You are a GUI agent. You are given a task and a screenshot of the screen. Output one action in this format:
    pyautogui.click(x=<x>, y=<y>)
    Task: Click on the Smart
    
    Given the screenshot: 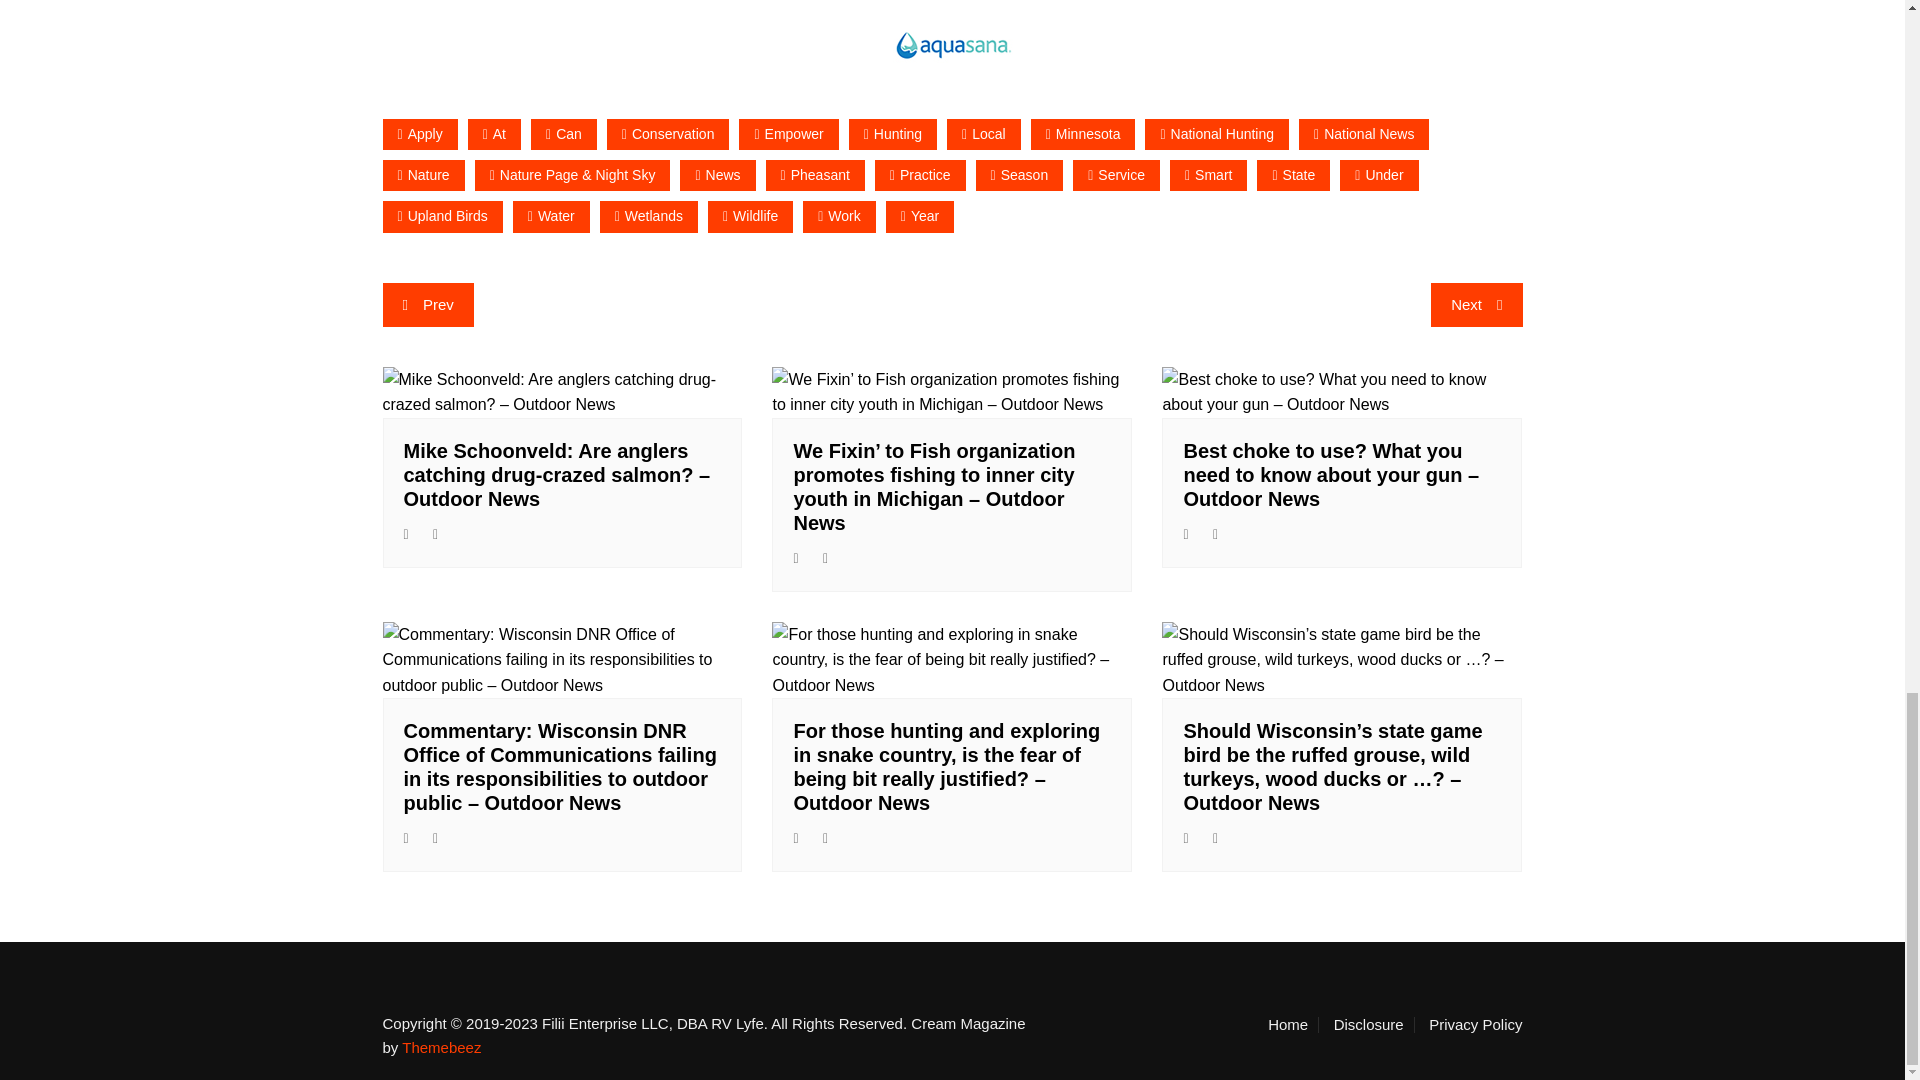 What is the action you would take?
    pyautogui.click(x=1208, y=175)
    